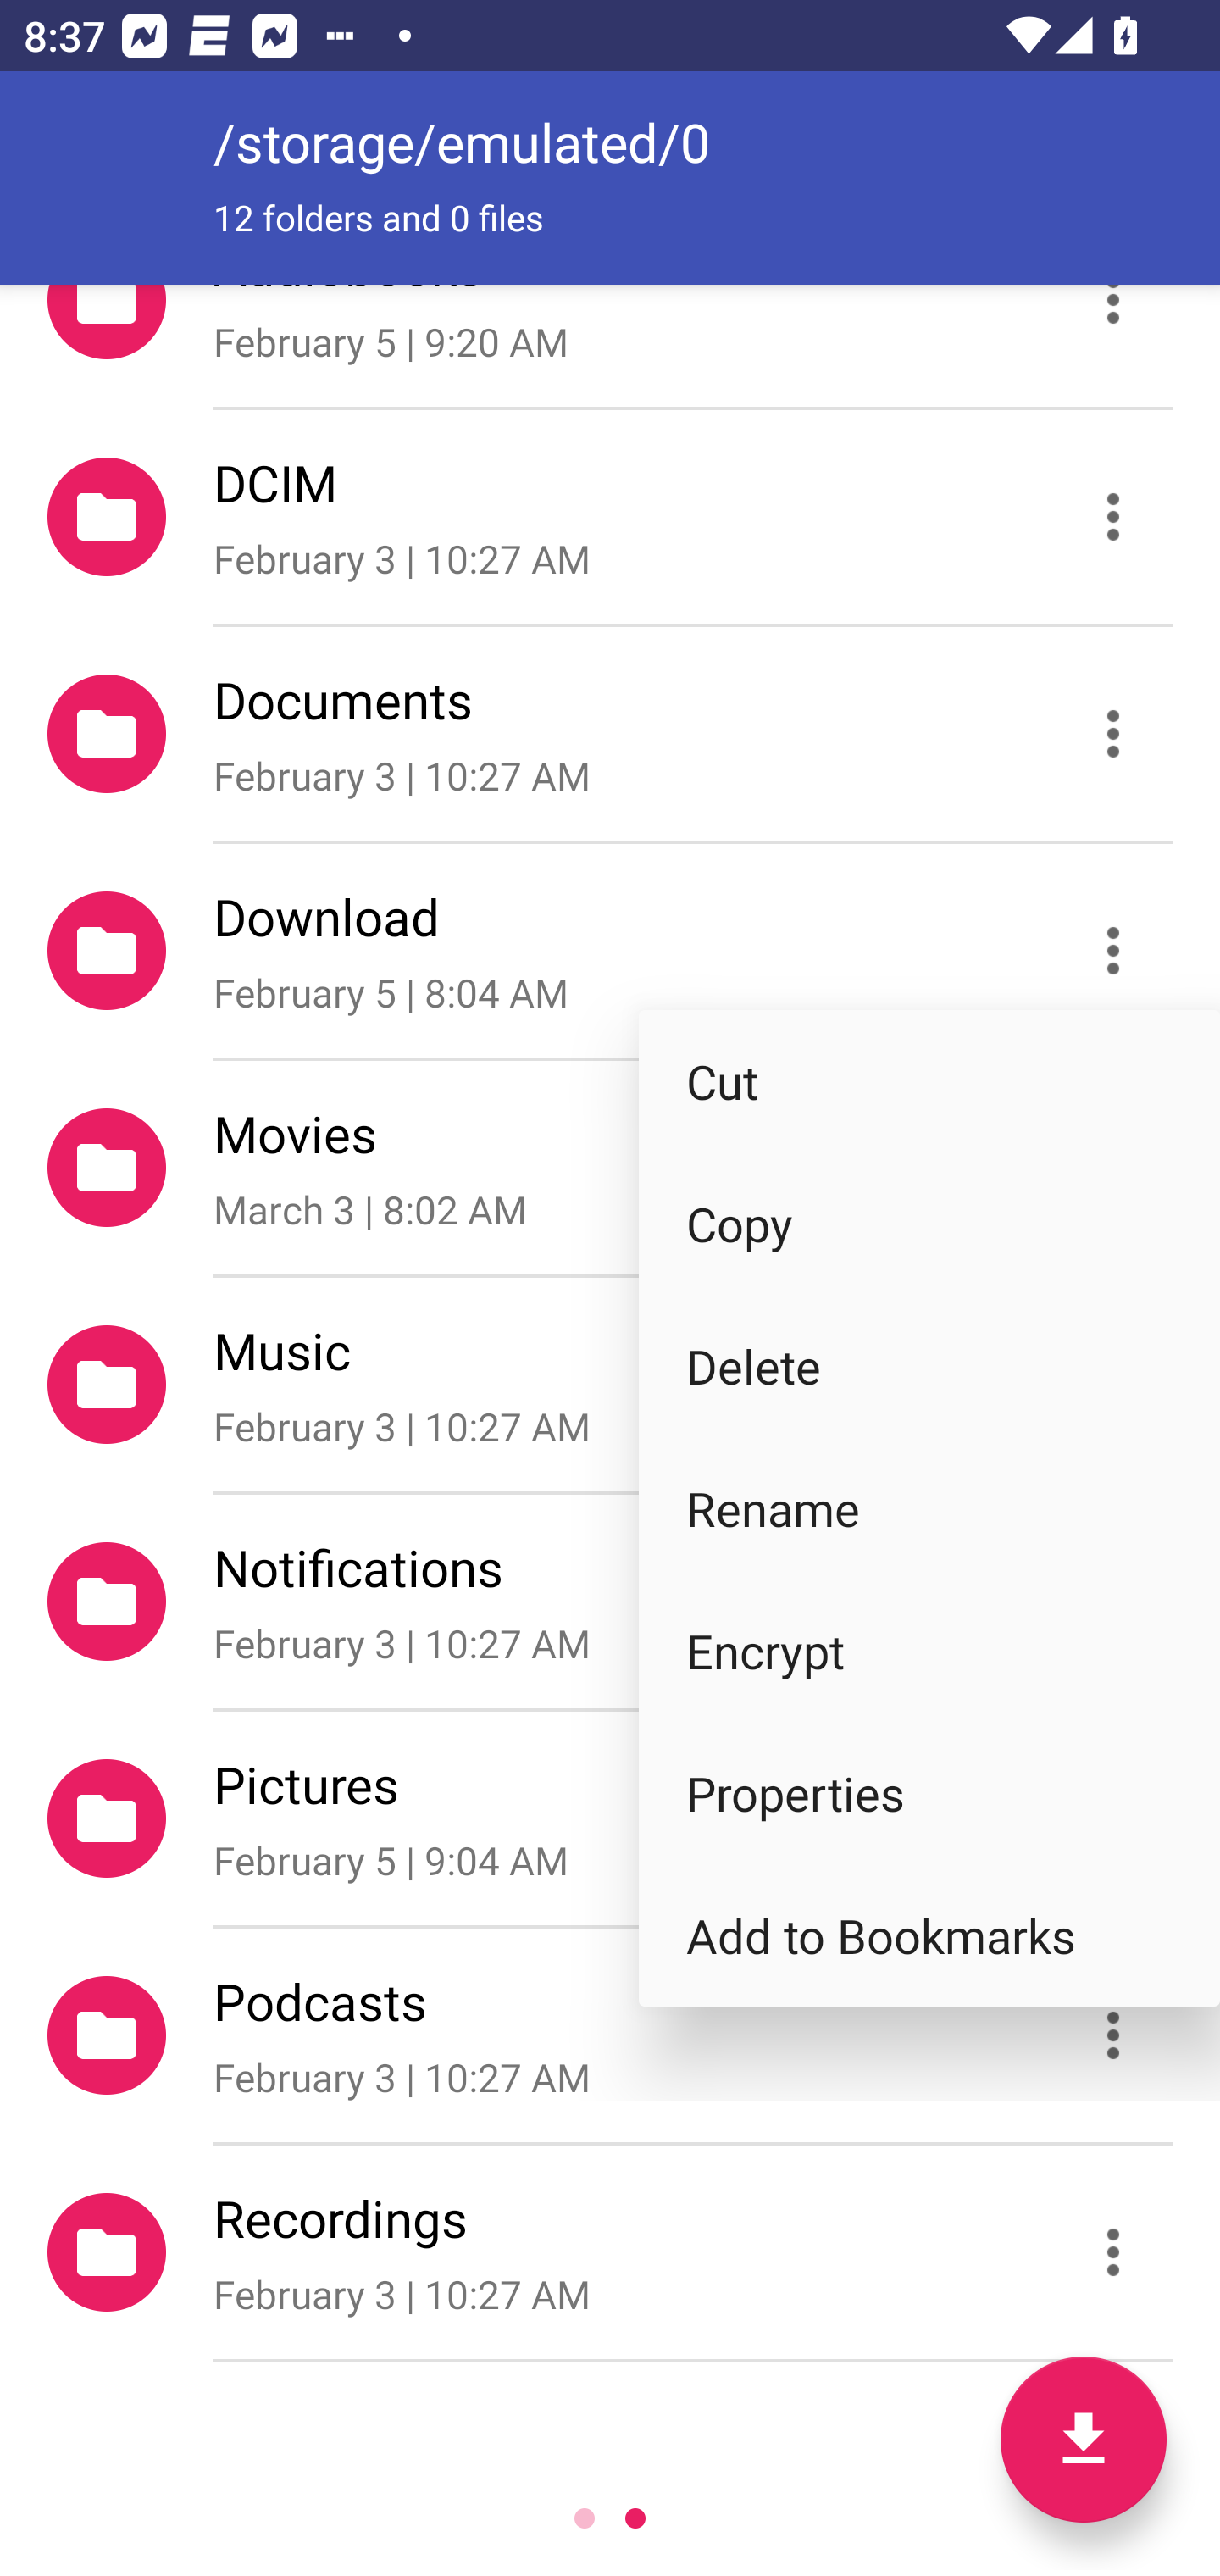 This screenshot has height=2576, width=1220. What do you see at coordinates (929, 1224) in the screenshot?
I see `Copy` at bounding box center [929, 1224].